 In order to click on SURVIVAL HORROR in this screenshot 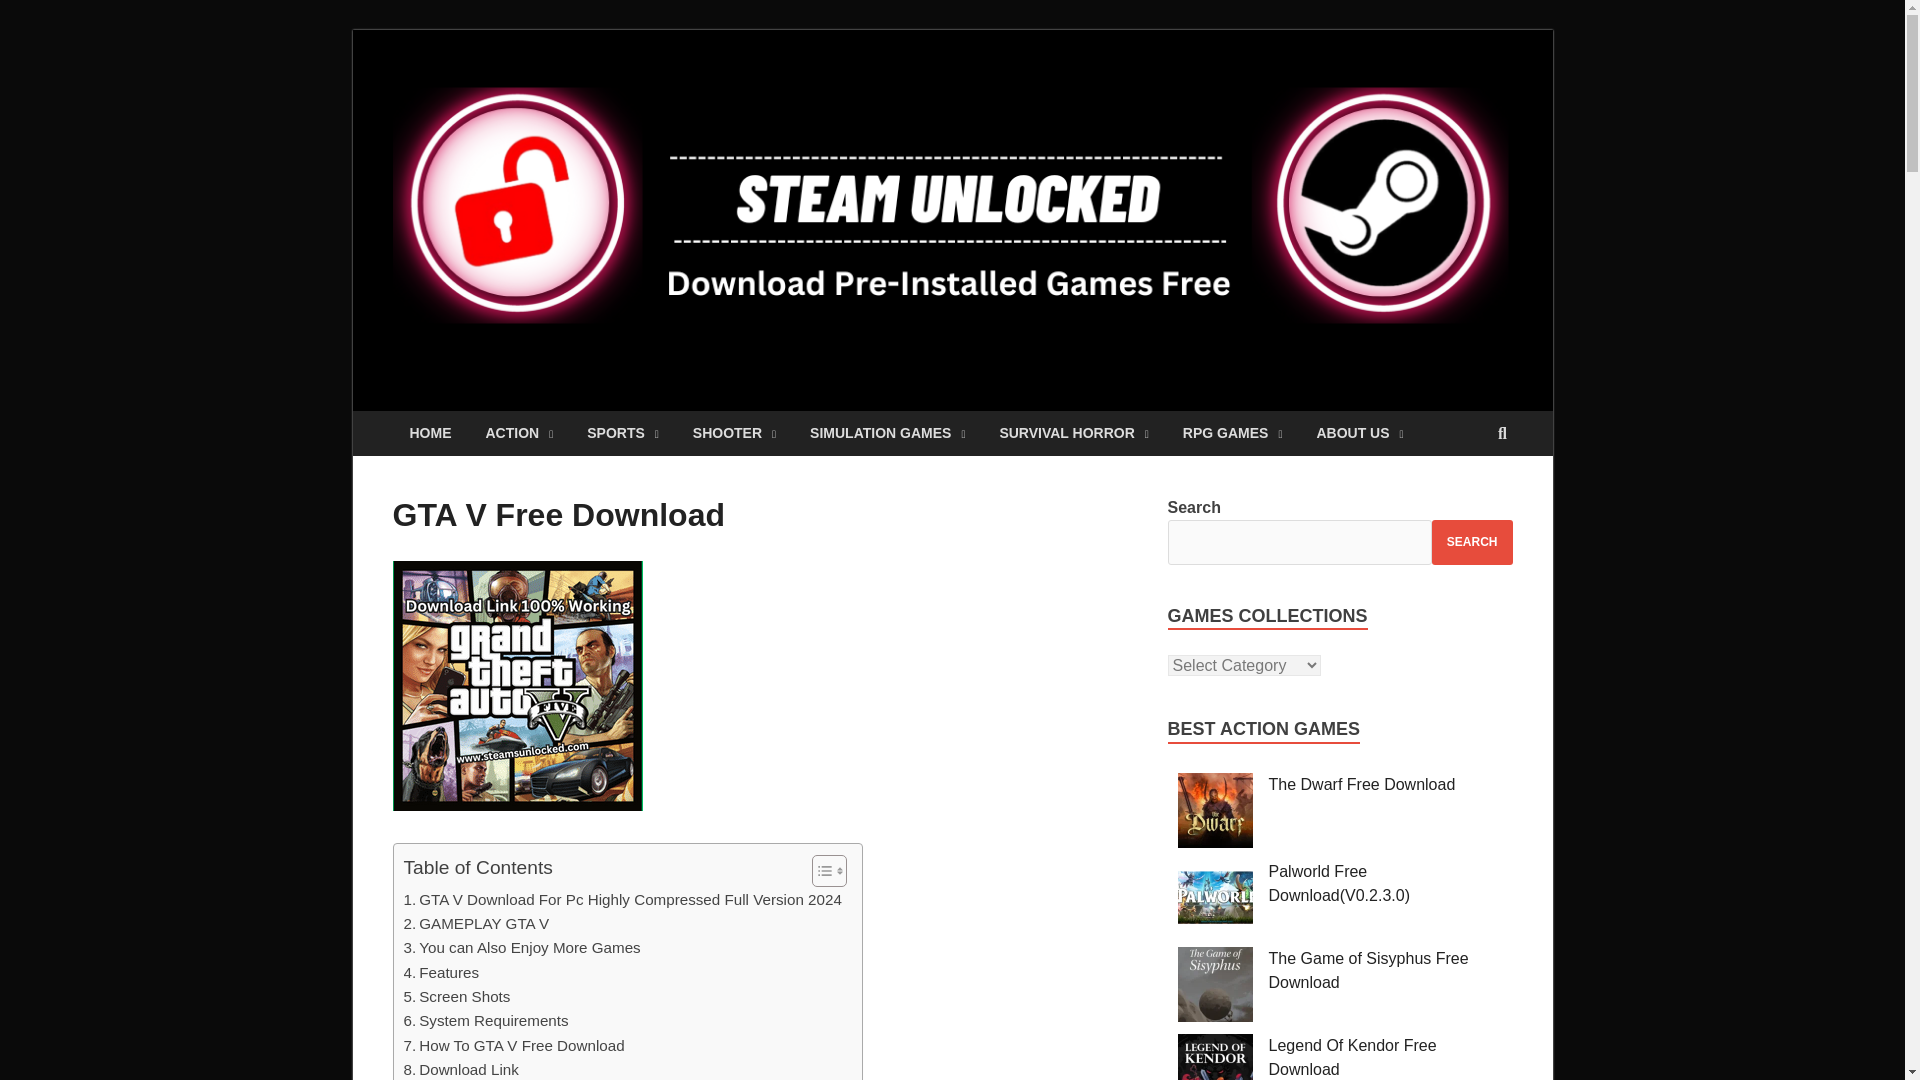, I will do `click(1073, 433)`.